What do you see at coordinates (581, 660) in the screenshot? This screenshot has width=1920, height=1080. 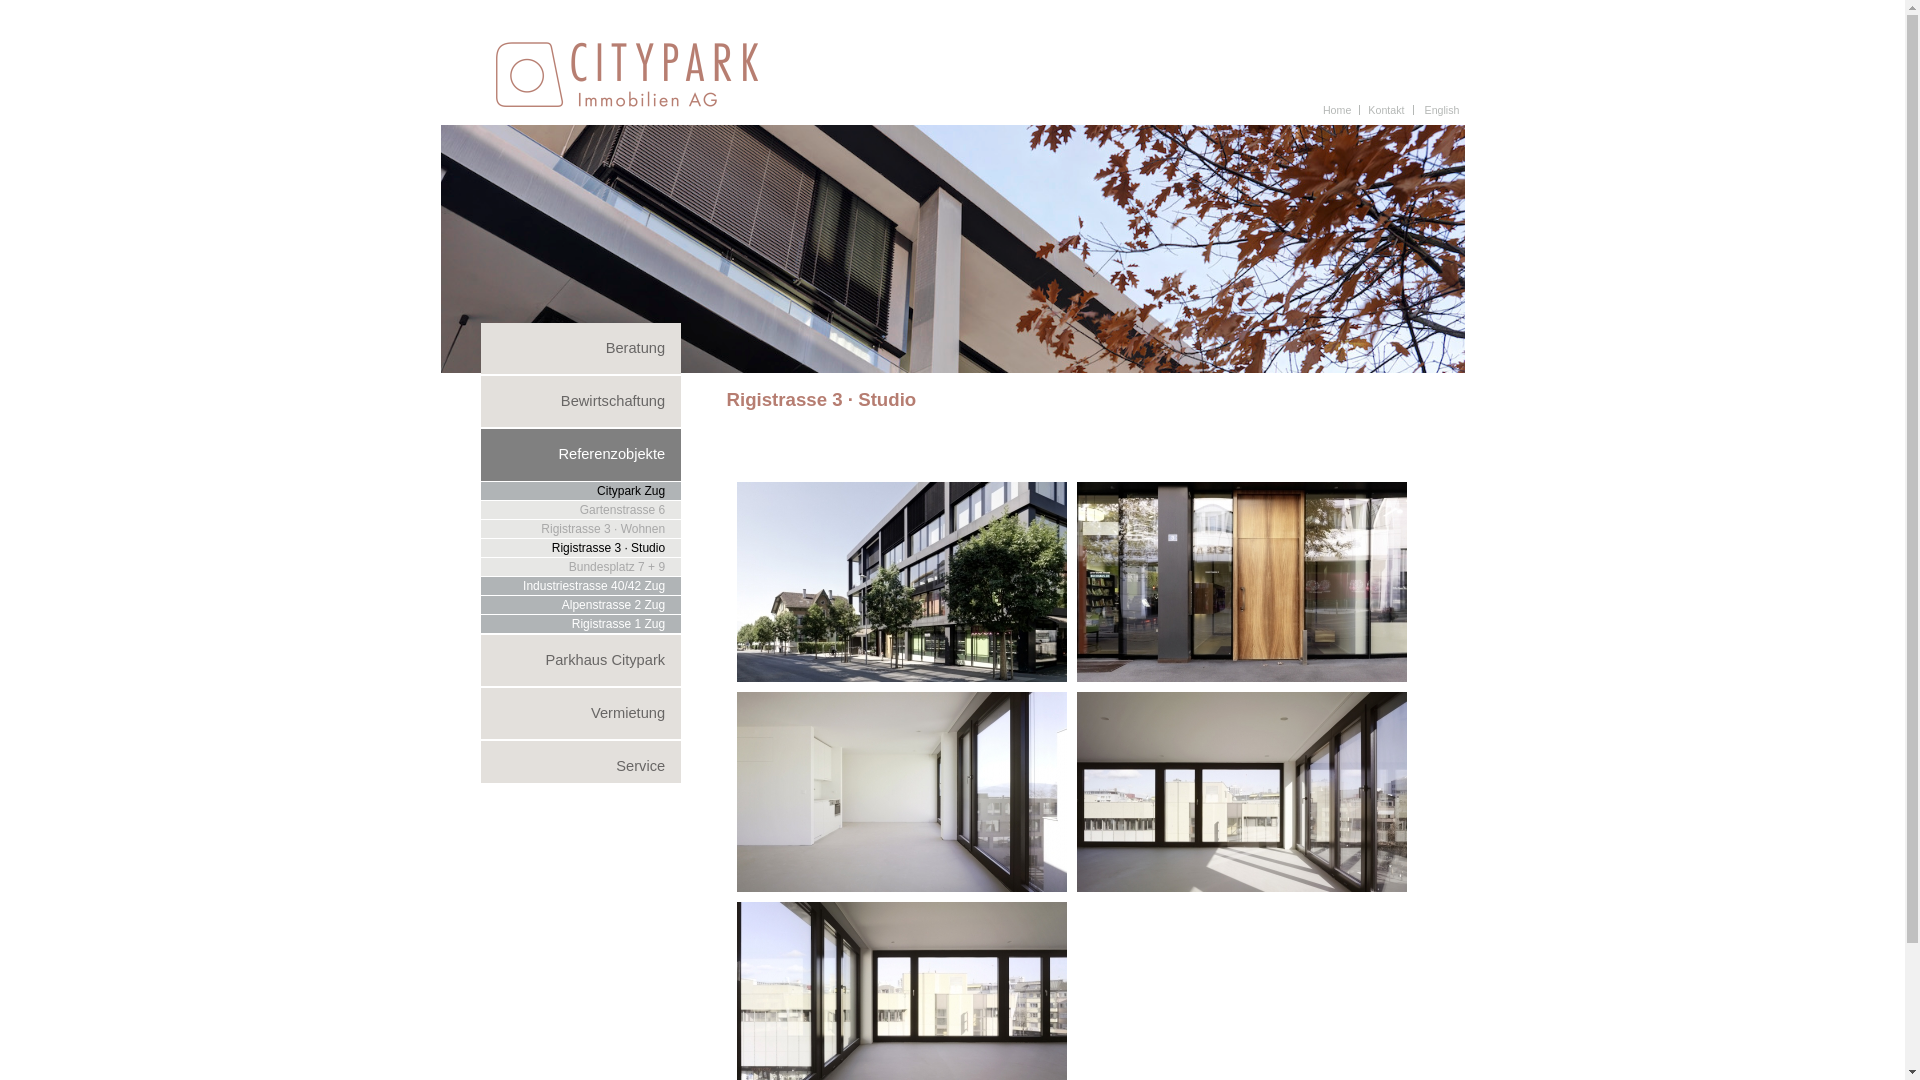 I see `Parkhaus Citypark` at bounding box center [581, 660].